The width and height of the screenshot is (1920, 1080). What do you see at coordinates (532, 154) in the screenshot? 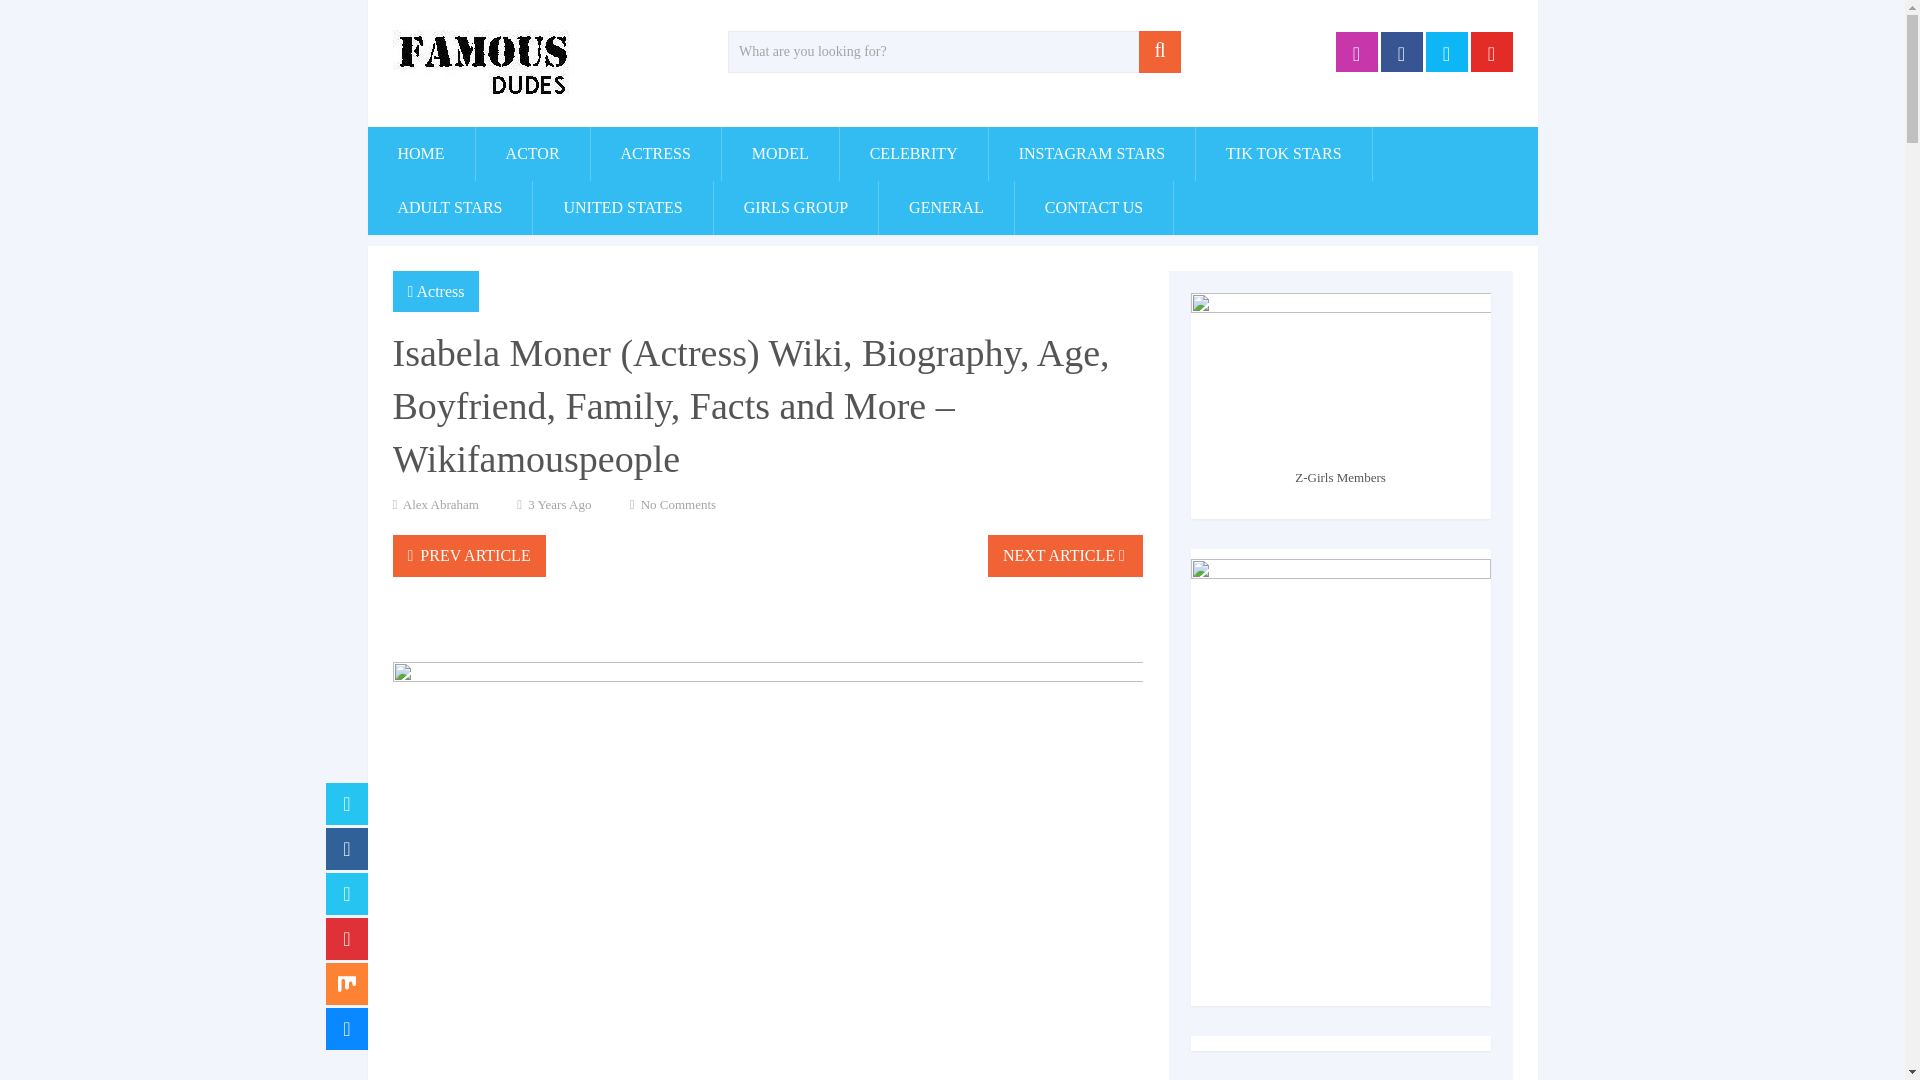
I see `ACTOR` at bounding box center [532, 154].